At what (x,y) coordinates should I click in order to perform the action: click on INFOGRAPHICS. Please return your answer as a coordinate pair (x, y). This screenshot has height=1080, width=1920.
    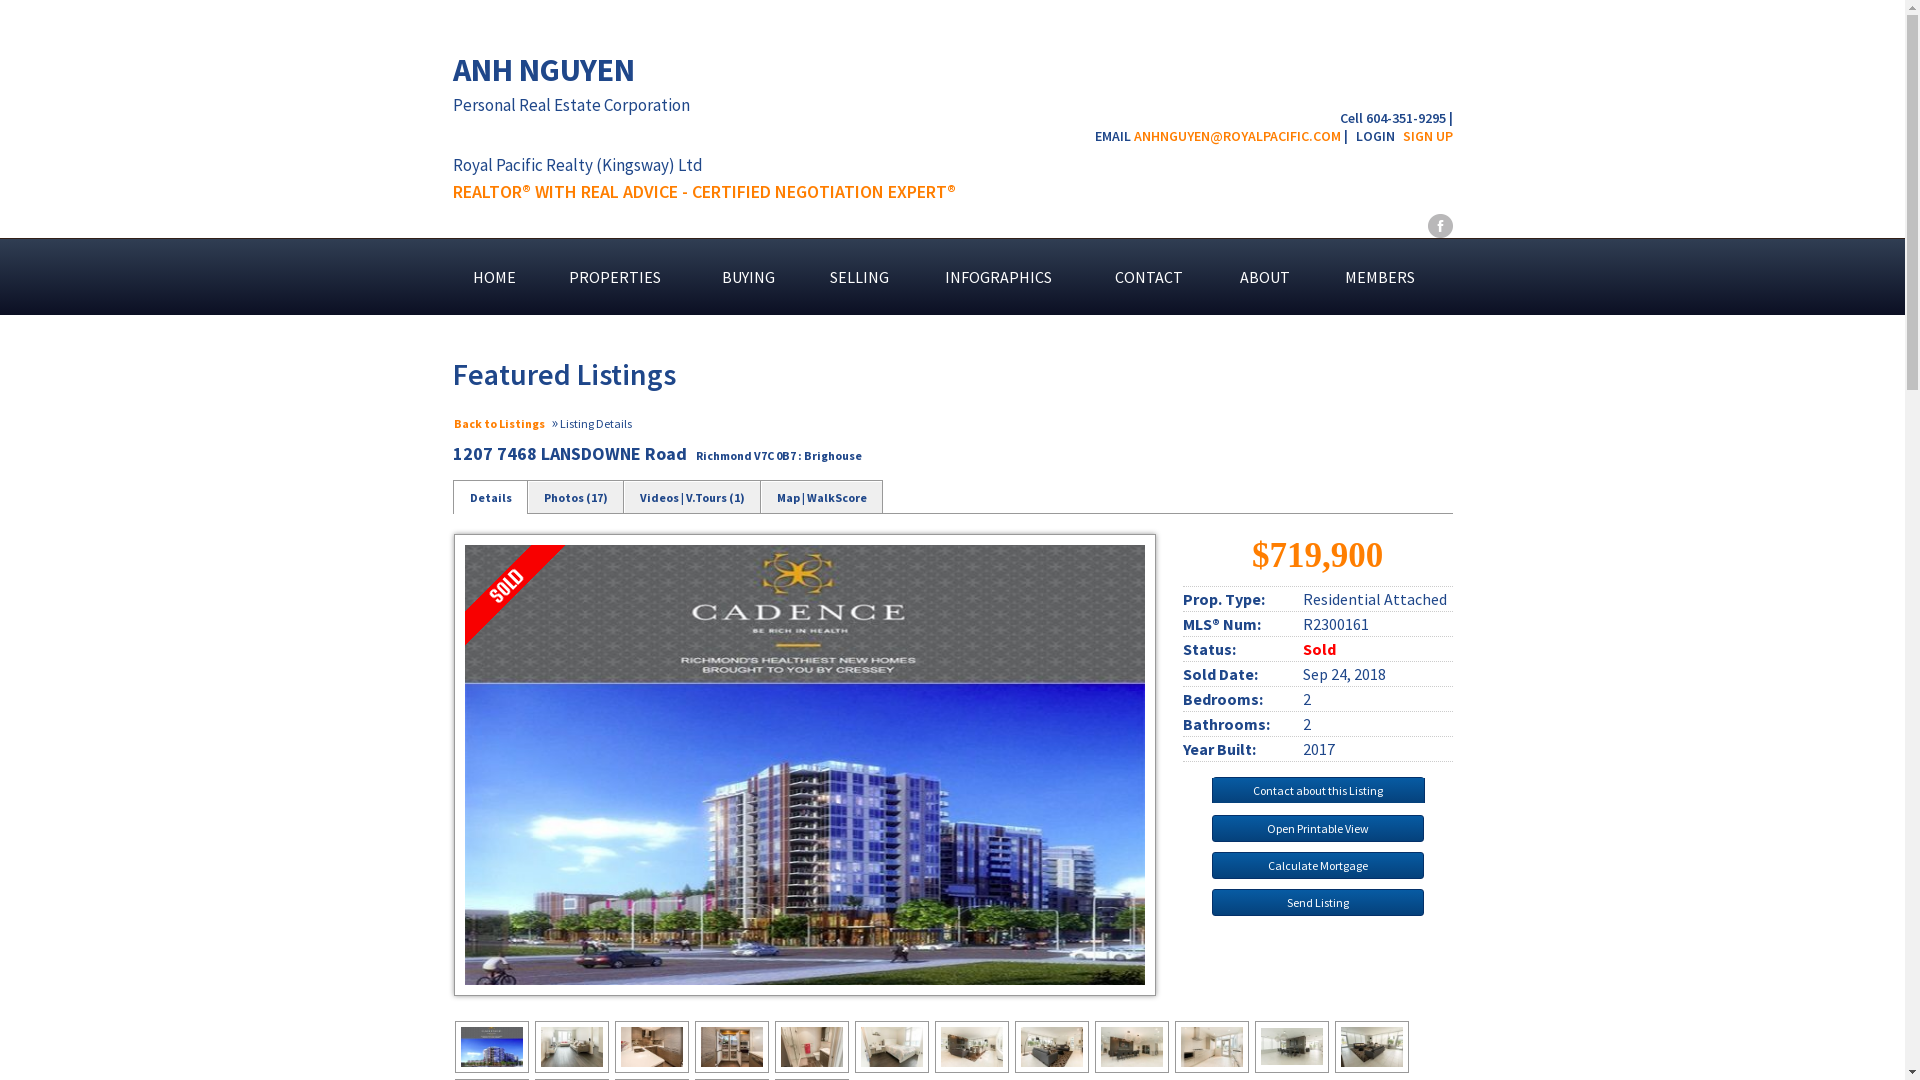
    Looking at the image, I should click on (1010, 277).